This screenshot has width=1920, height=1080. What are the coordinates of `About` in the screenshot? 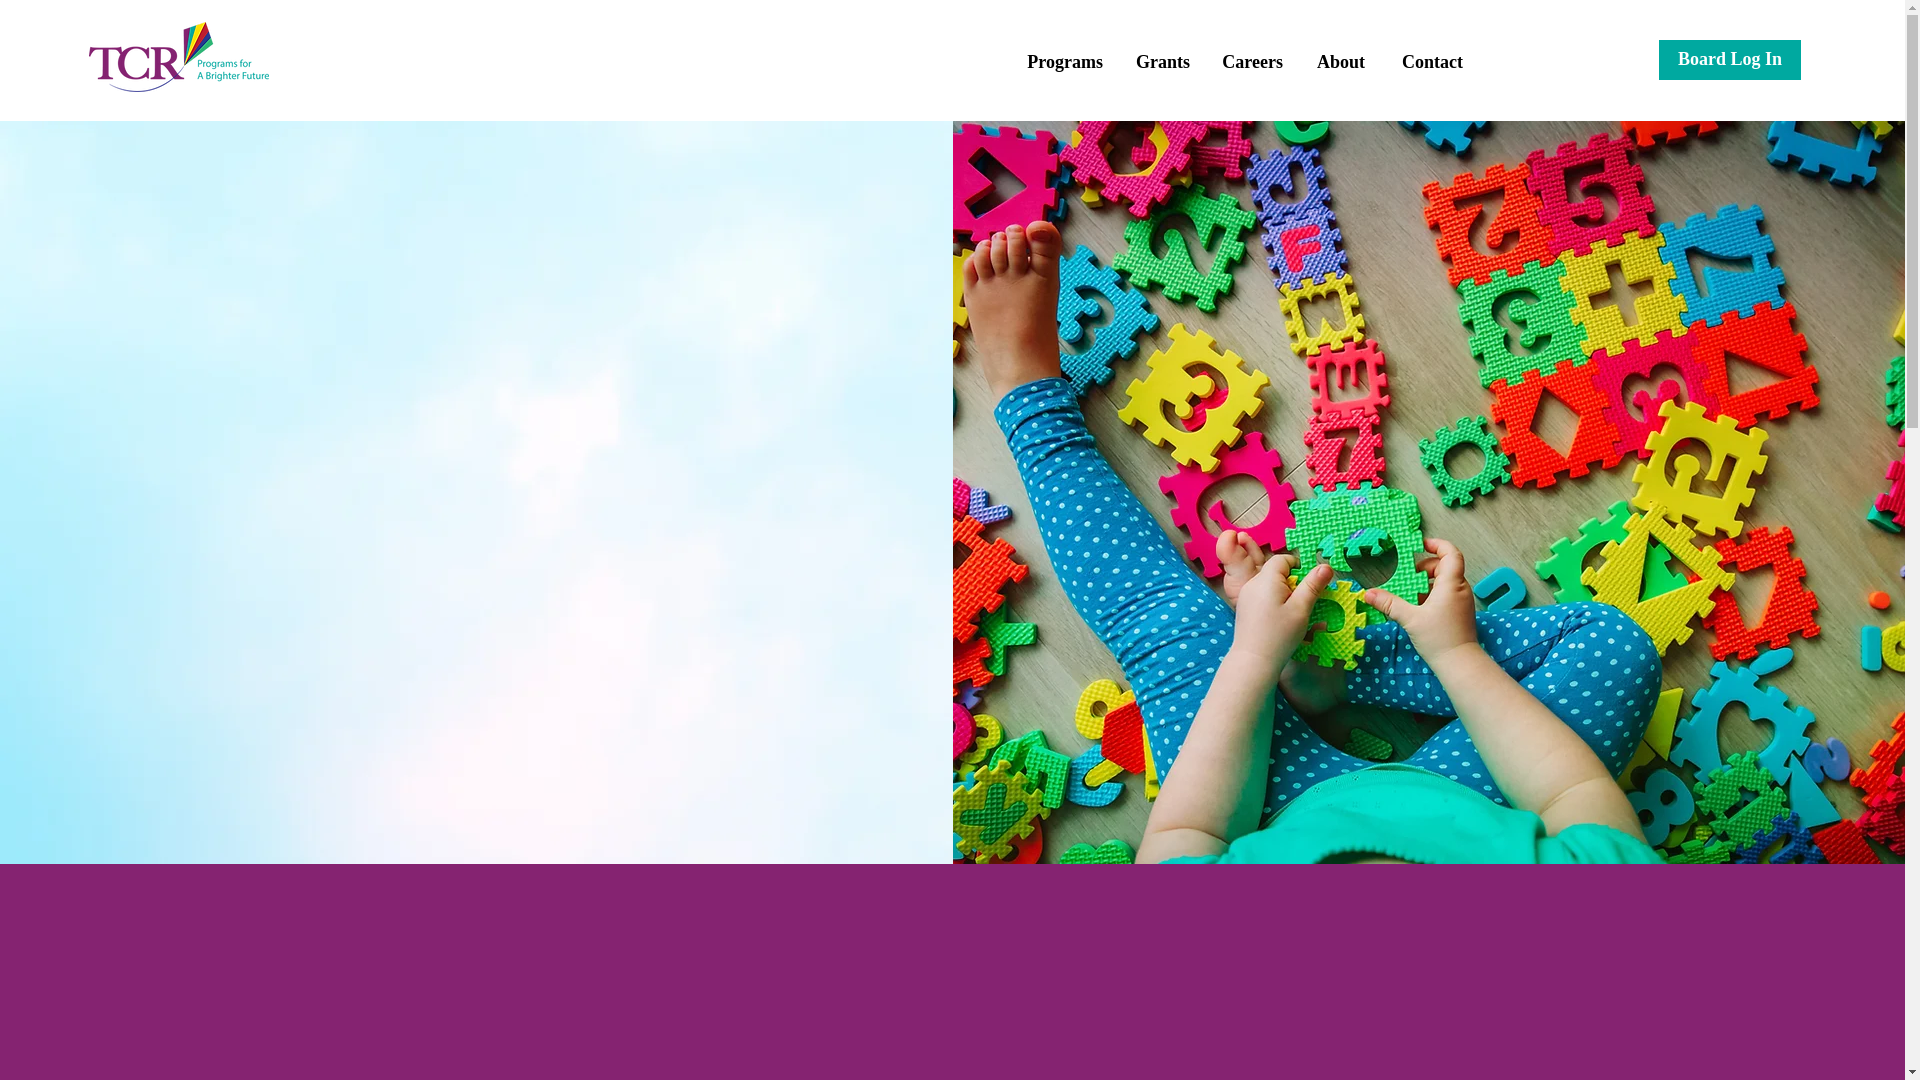 It's located at (1338, 62).